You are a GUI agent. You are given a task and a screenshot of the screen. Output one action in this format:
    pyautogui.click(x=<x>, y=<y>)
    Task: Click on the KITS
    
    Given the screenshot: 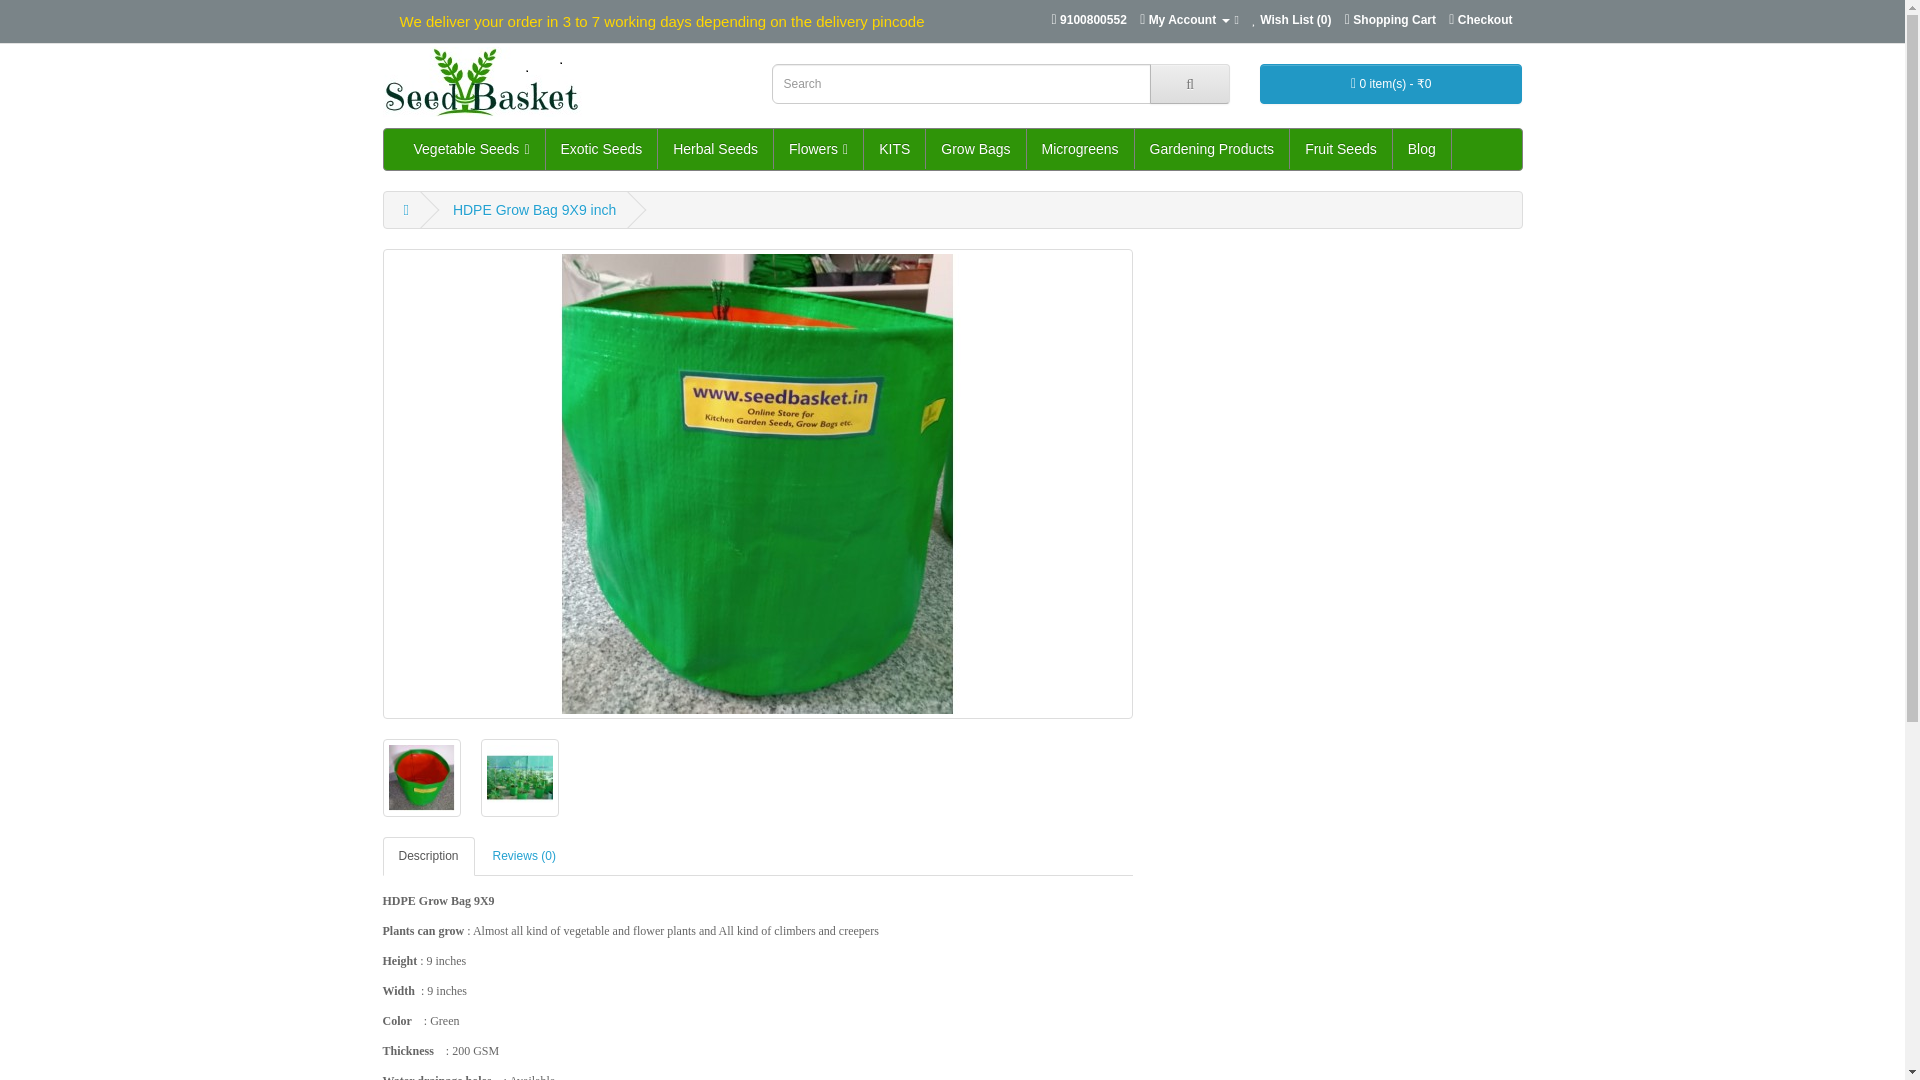 What is the action you would take?
    pyautogui.click(x=894, y=148)
    